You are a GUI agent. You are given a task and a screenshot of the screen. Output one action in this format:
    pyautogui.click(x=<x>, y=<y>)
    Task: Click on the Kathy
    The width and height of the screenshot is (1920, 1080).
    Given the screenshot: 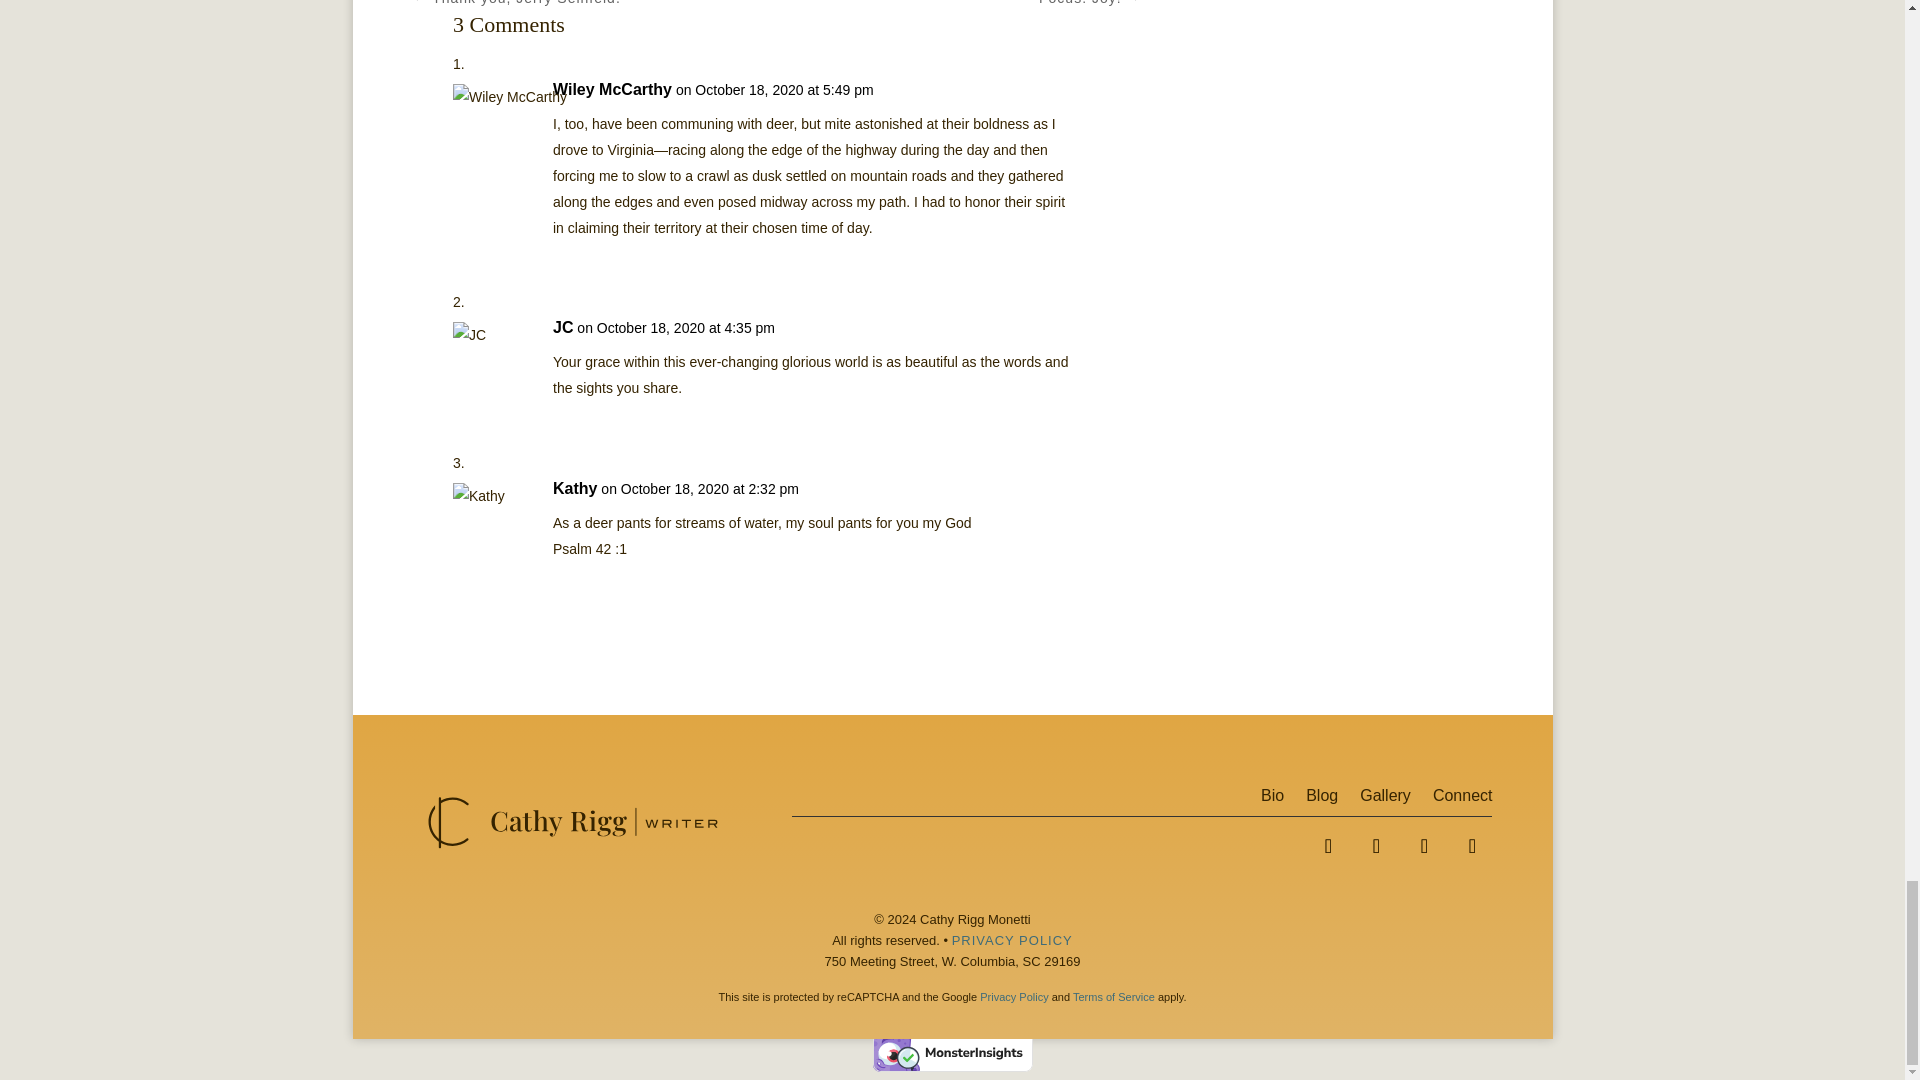 What is the action you would take?
    pyautogui.click(x=574, y=489)
    